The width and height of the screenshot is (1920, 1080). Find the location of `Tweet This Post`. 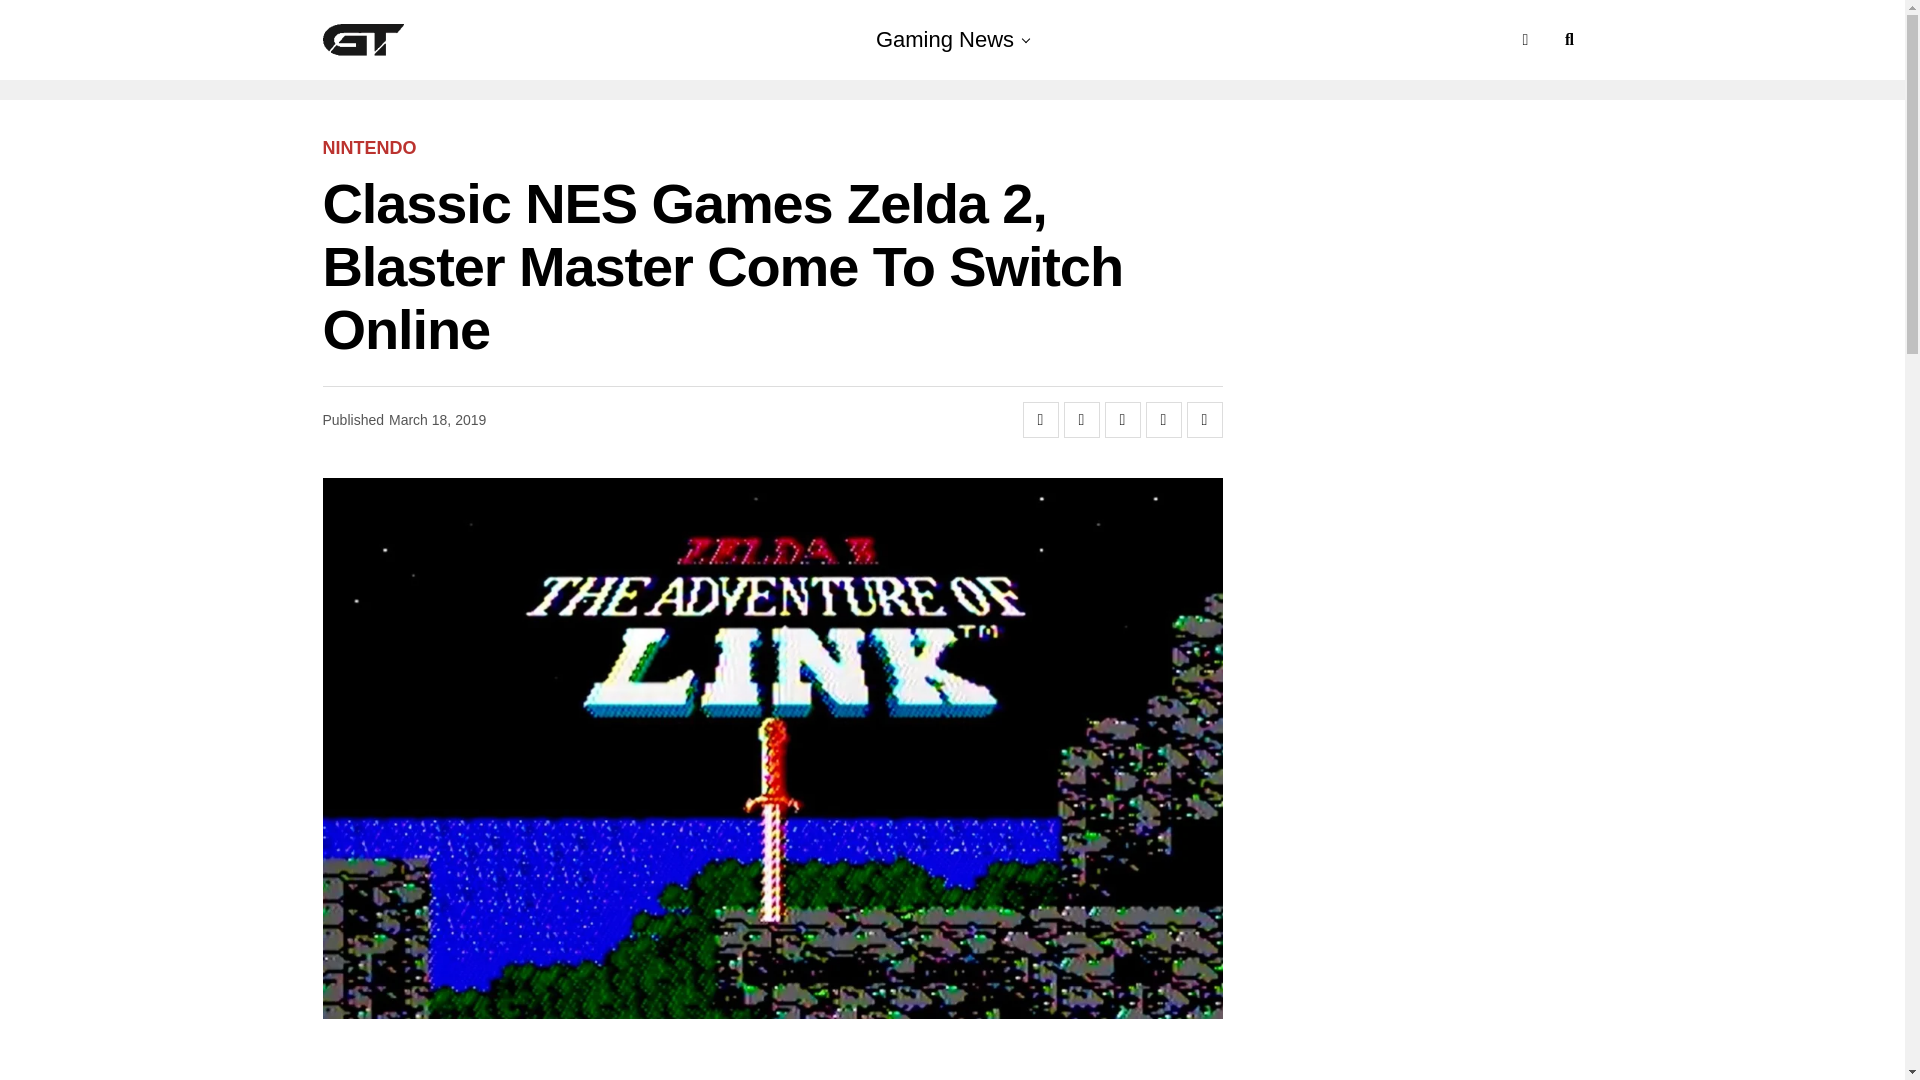

Tweet This Post is located at coordinates (1082, 420).